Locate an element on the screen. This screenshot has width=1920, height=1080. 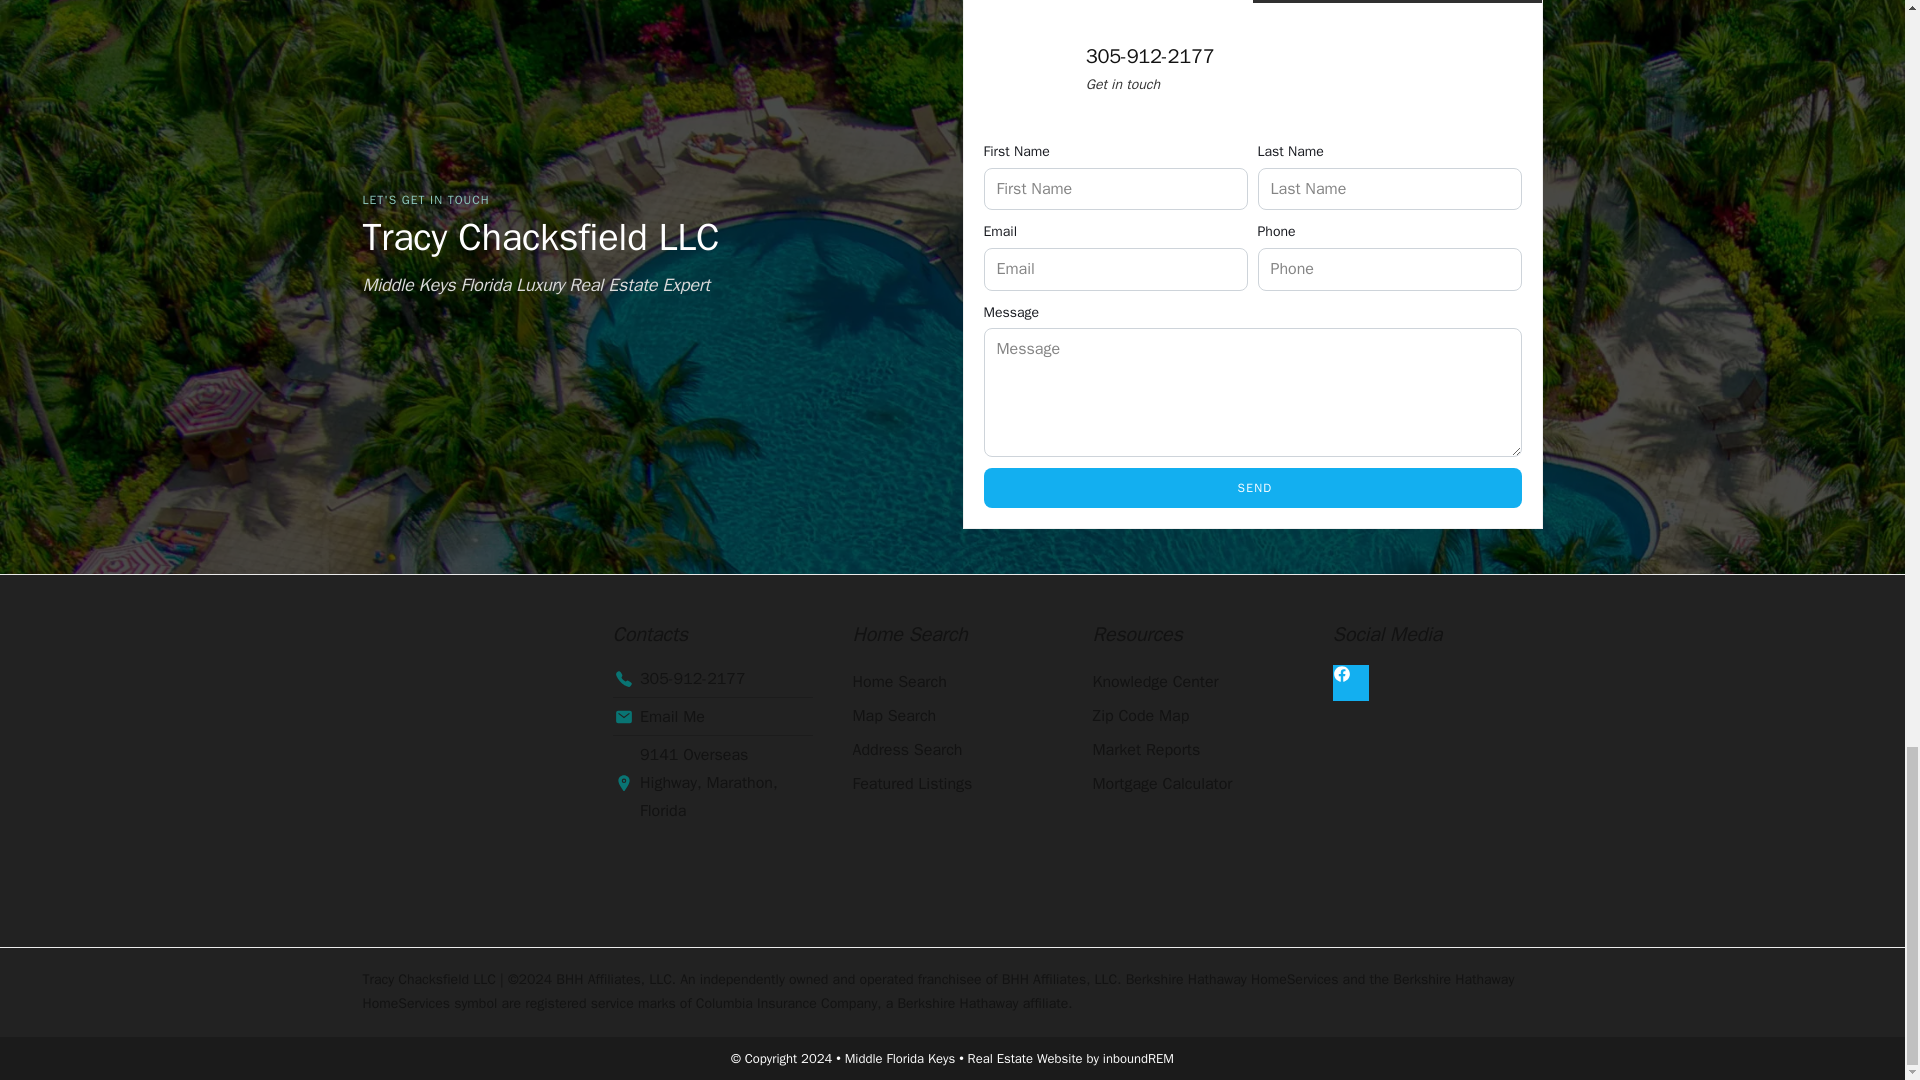
Market Reports is located at coordinates (1192, 750).